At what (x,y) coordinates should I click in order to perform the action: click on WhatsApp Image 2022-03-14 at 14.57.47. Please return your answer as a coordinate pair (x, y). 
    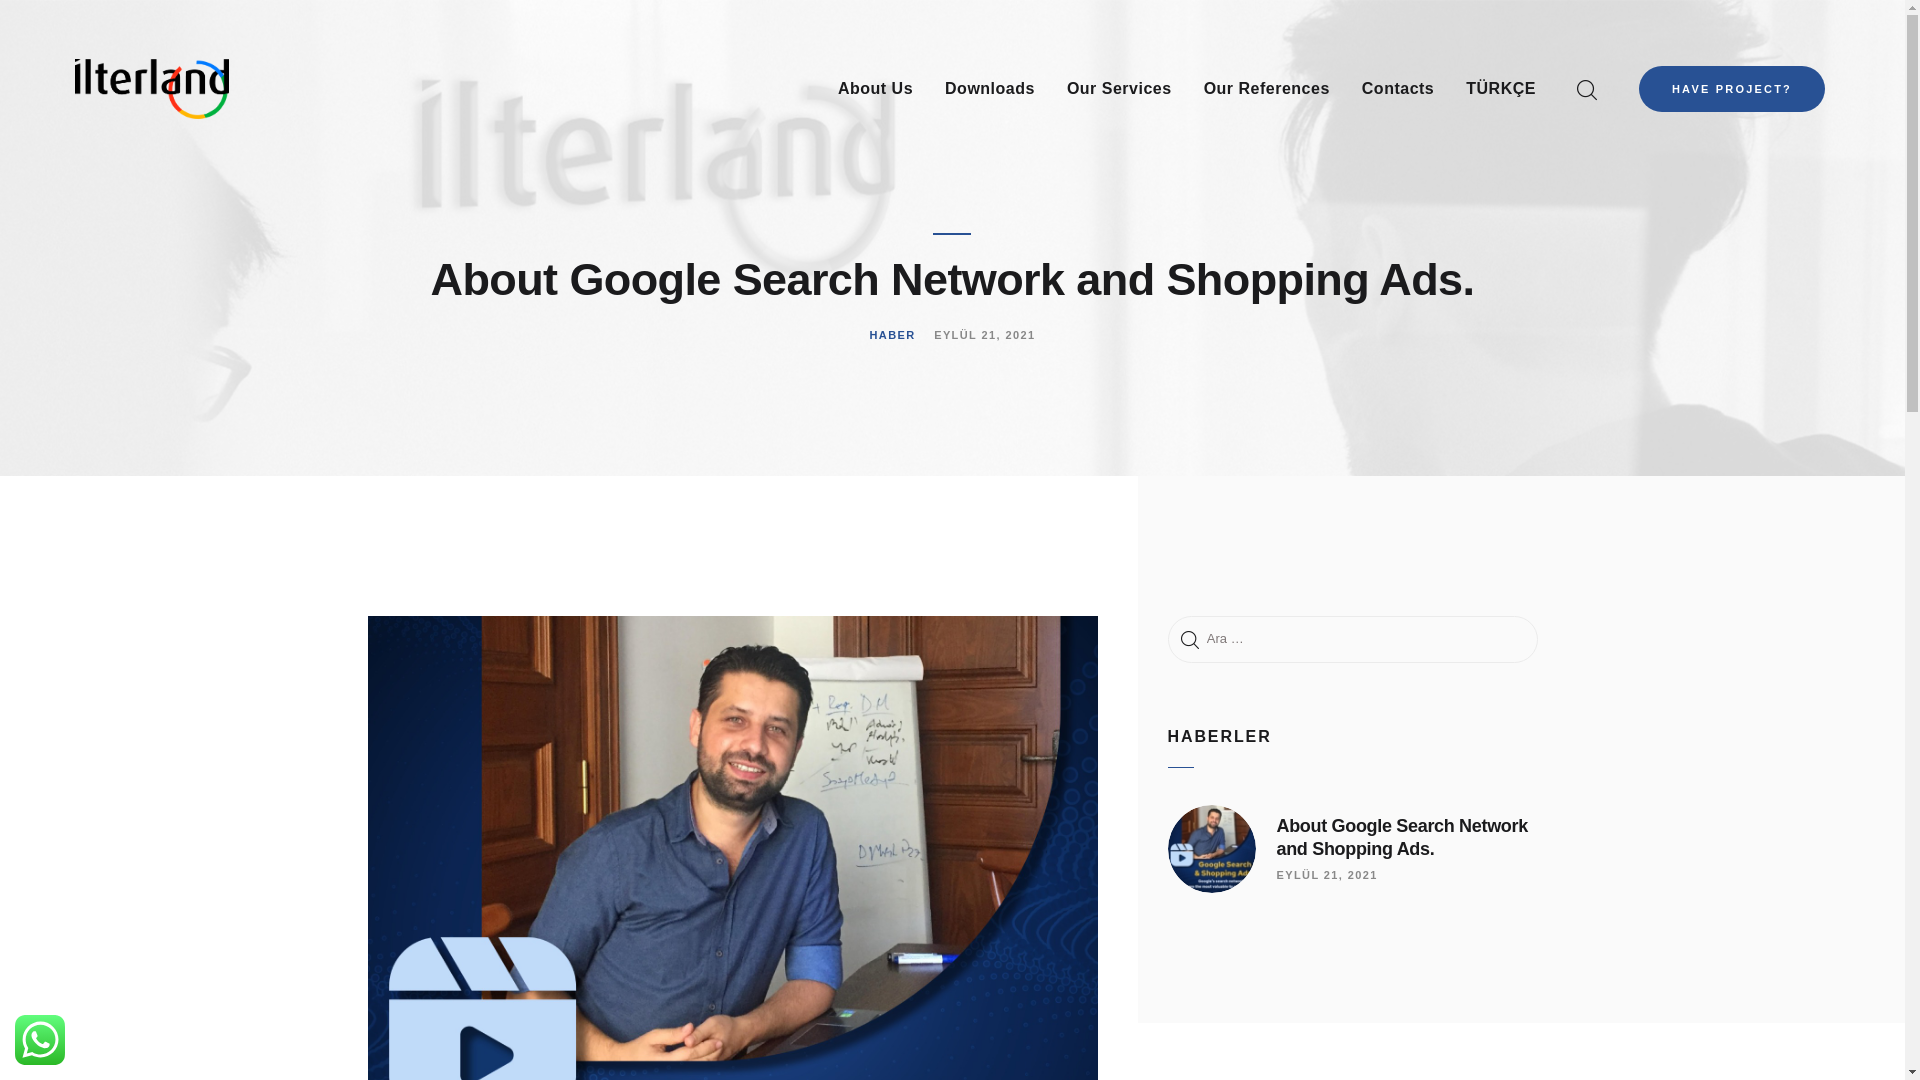
    Looking at the image, I should click on (1211, 848).